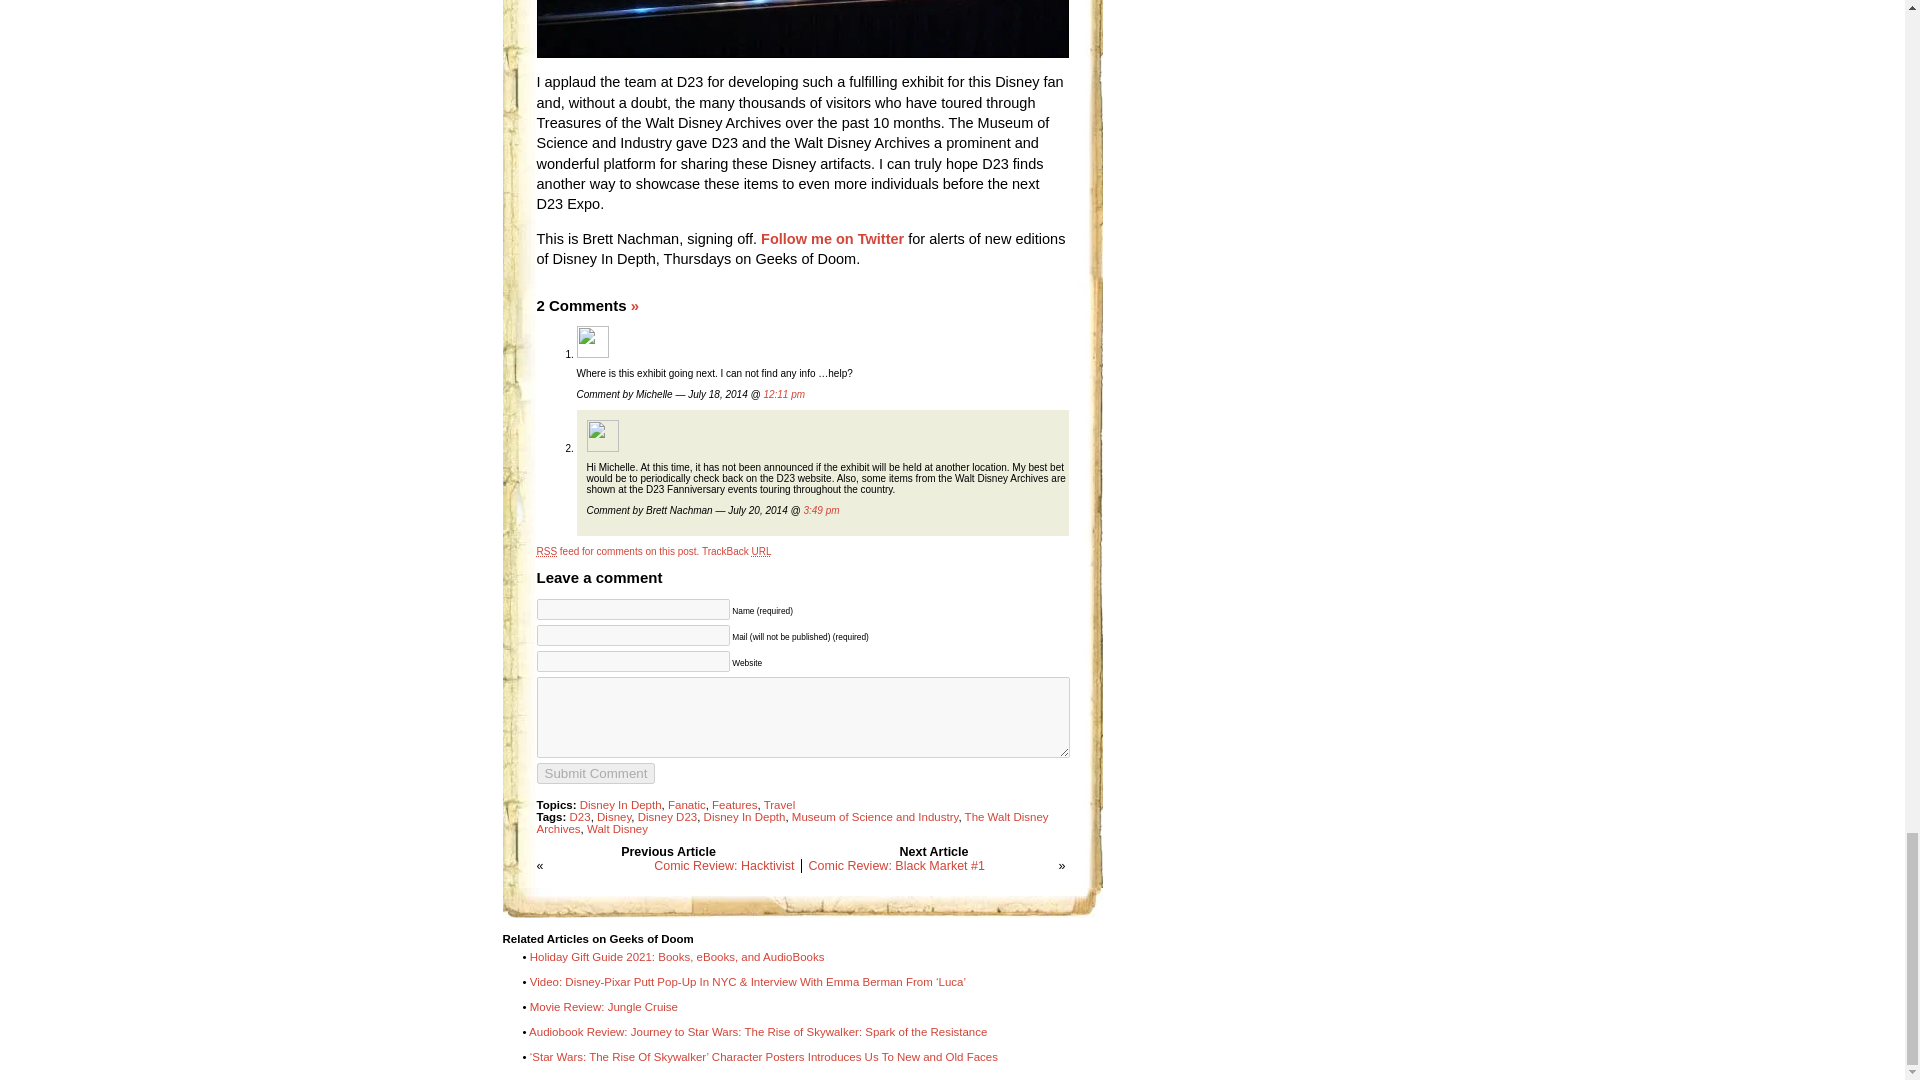 Image resolution: width=1920 pixels, height=1080 pixels. Describe the element at coordinates (783, 394) in the screenshot. I see `12:11 pm` at that location.